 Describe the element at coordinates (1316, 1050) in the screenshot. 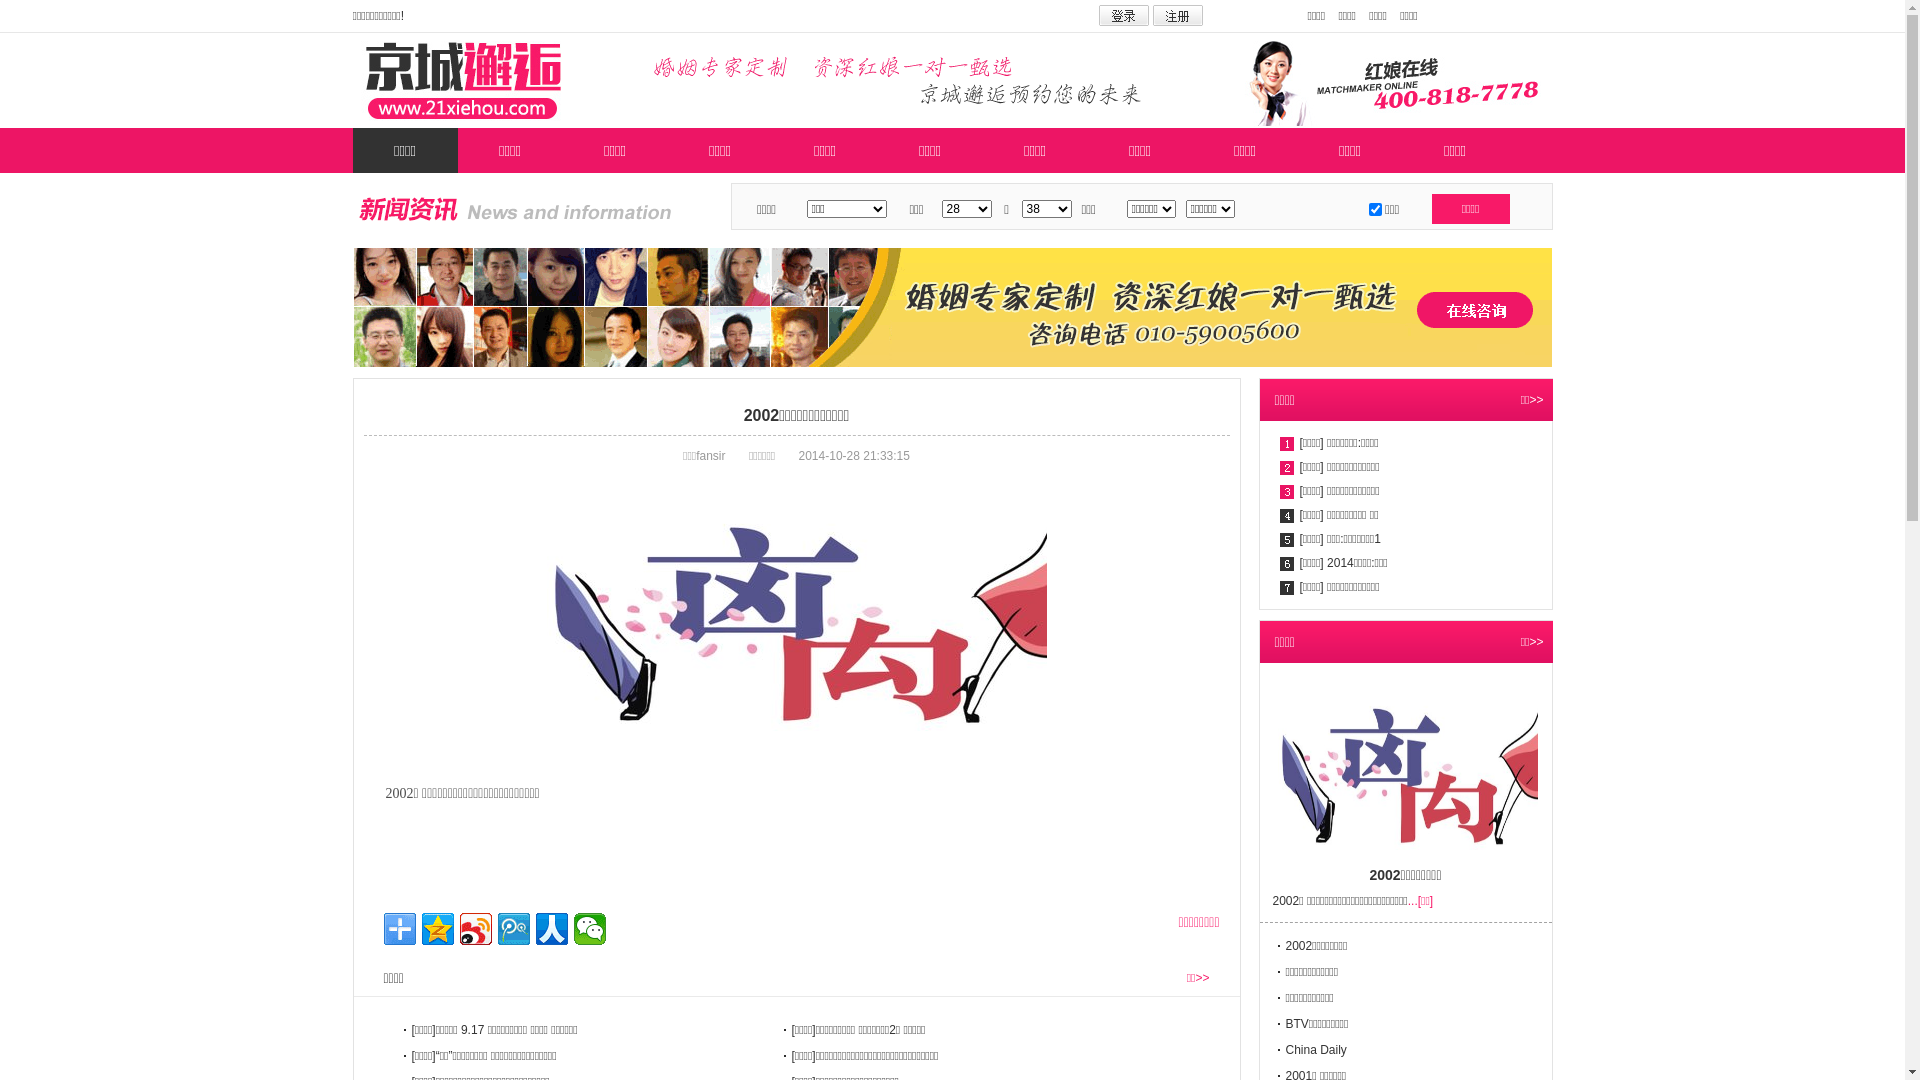

I see `China Daily` at that location.